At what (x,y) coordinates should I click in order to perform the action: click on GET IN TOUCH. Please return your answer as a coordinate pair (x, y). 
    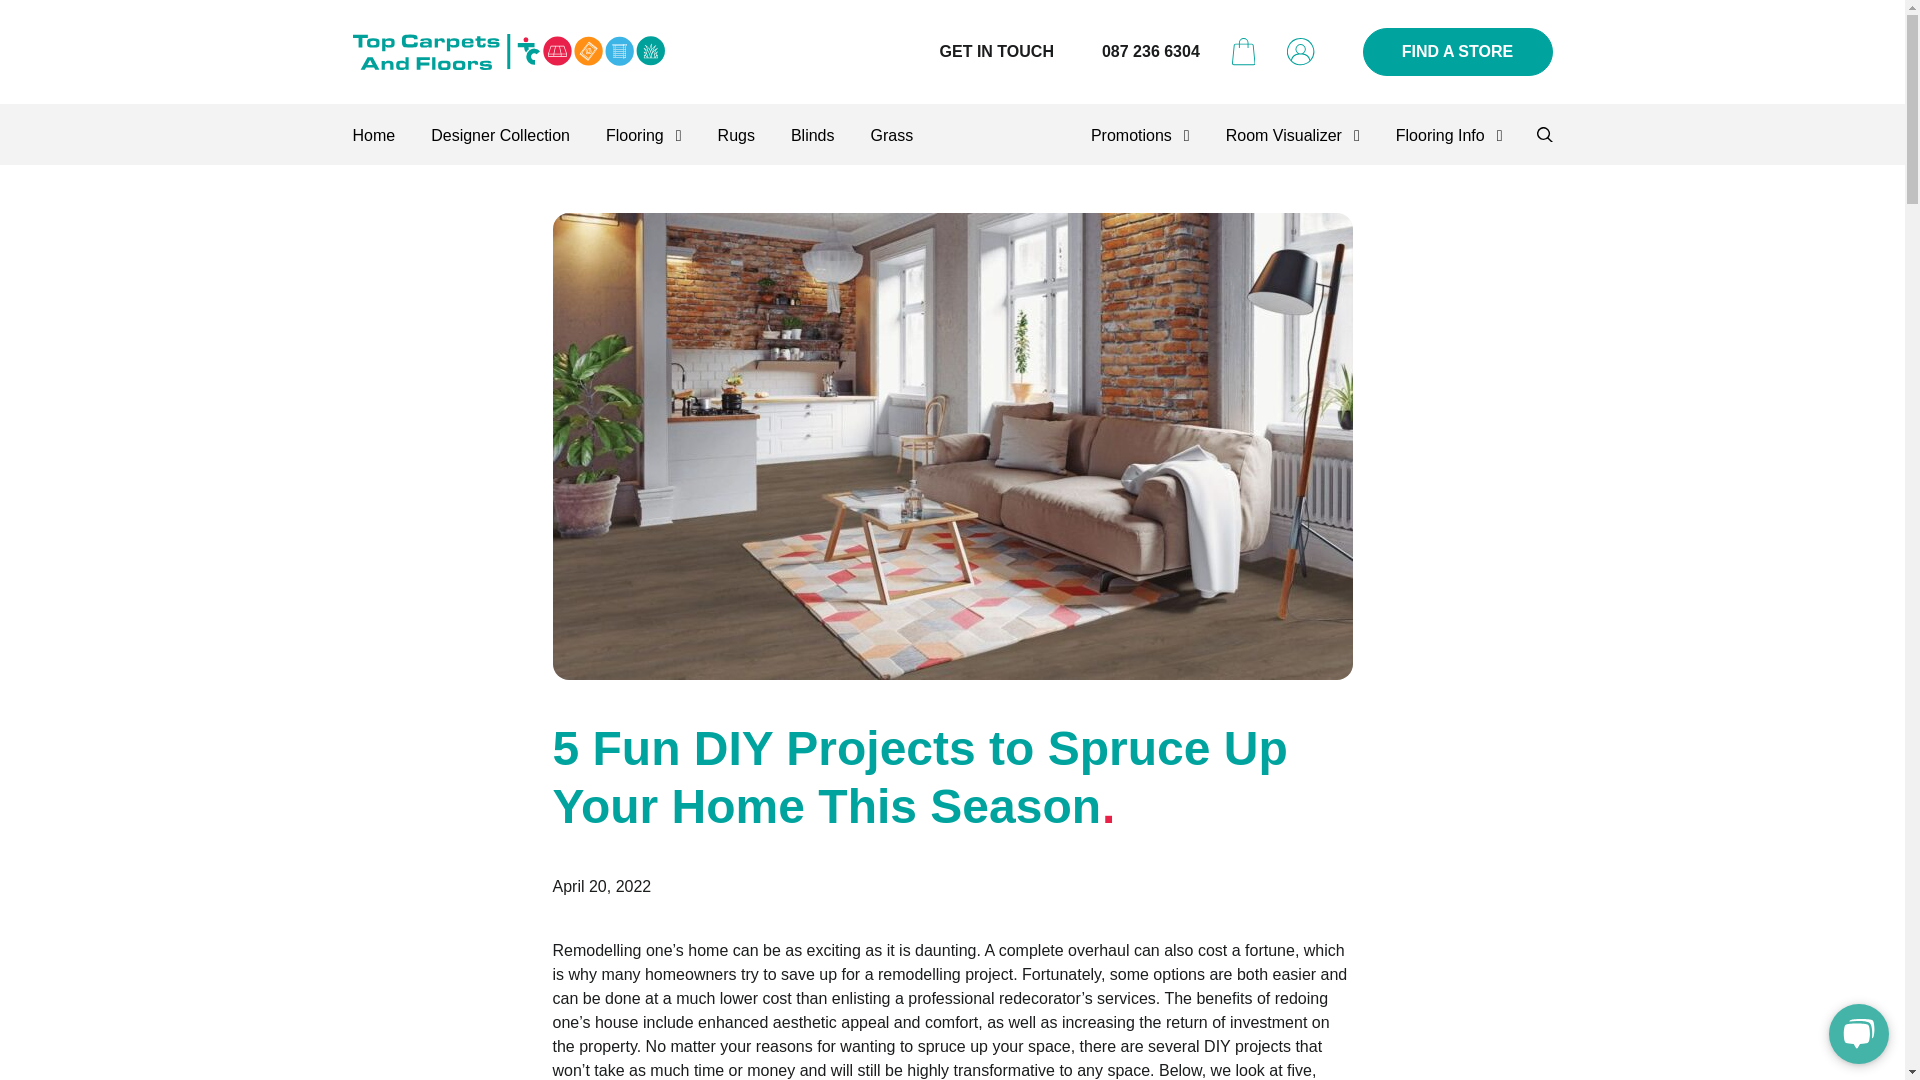
    Looking at the image, I should click on (997, 52).